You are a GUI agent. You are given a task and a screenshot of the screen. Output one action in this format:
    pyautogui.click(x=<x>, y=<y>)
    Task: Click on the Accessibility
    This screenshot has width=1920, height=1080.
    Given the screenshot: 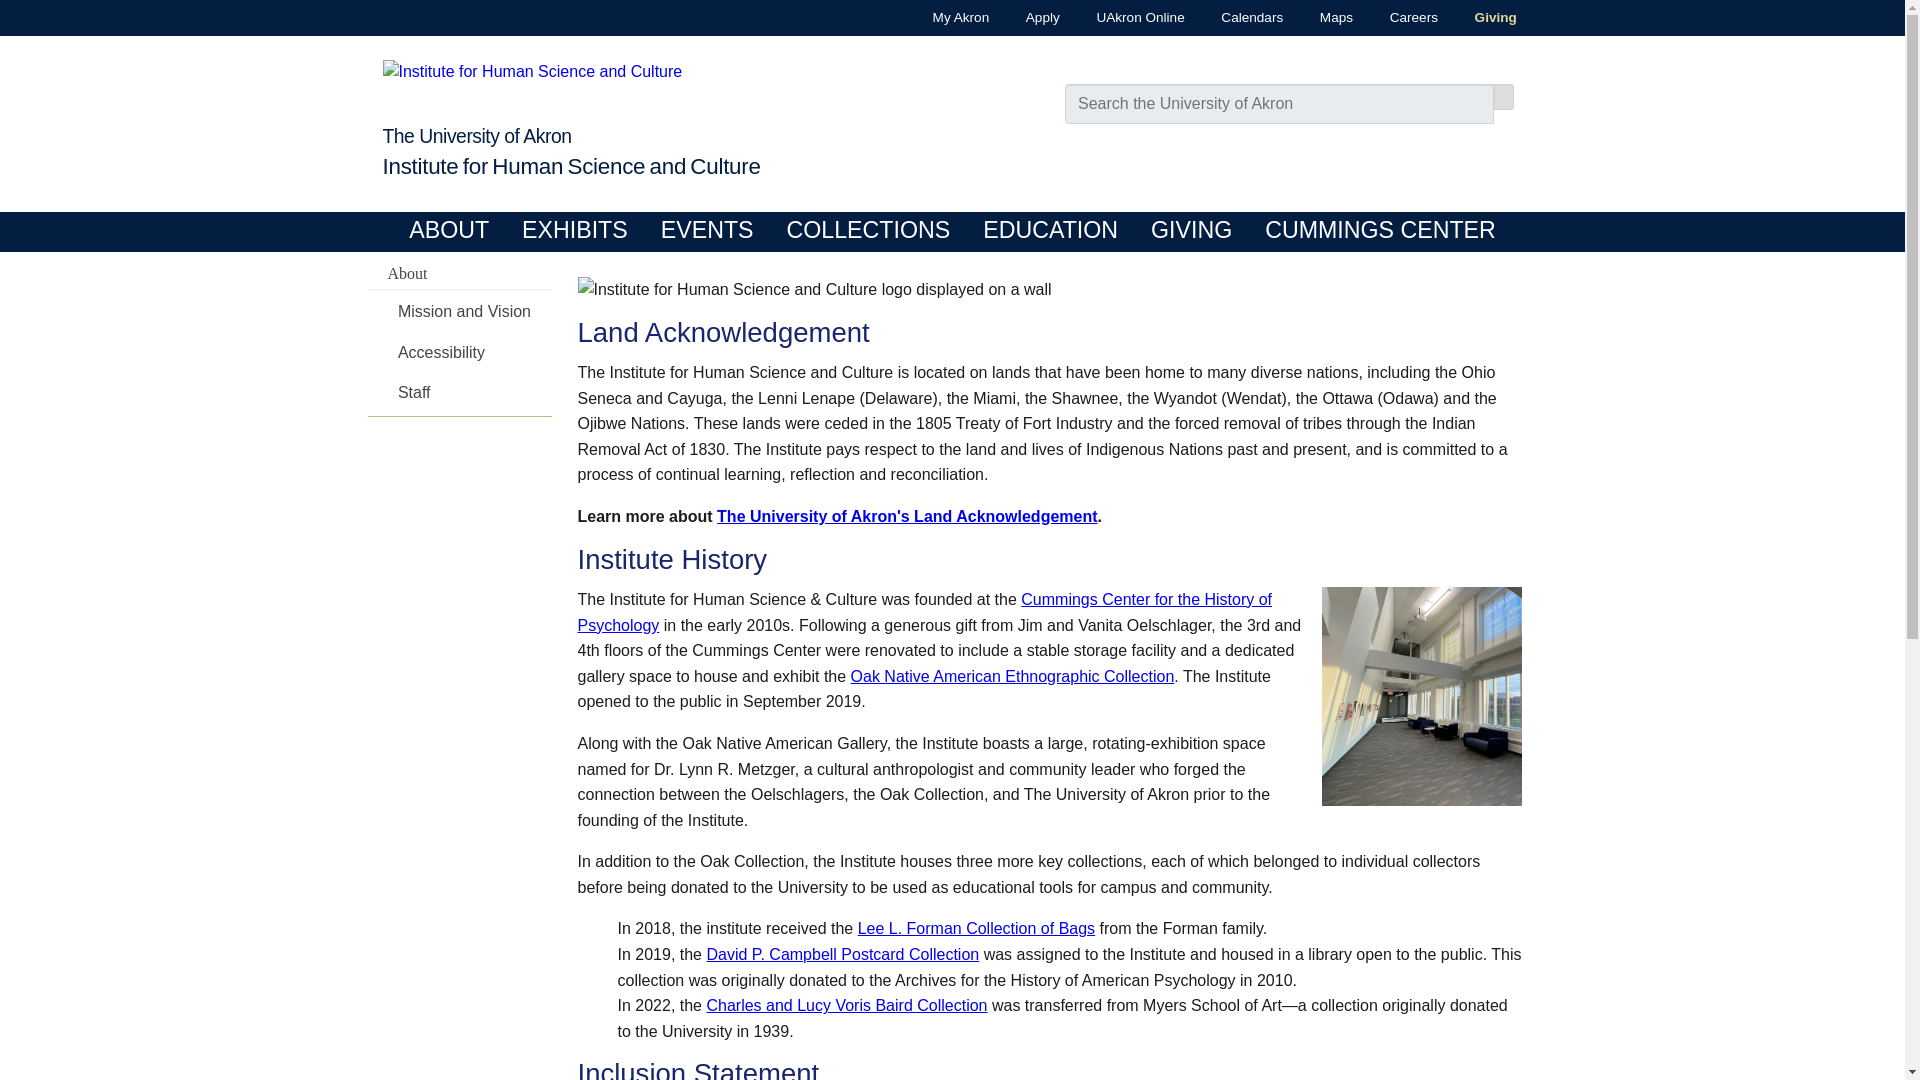 What is the action you would take?
    pyautogui.click(x=472, y=353)
    